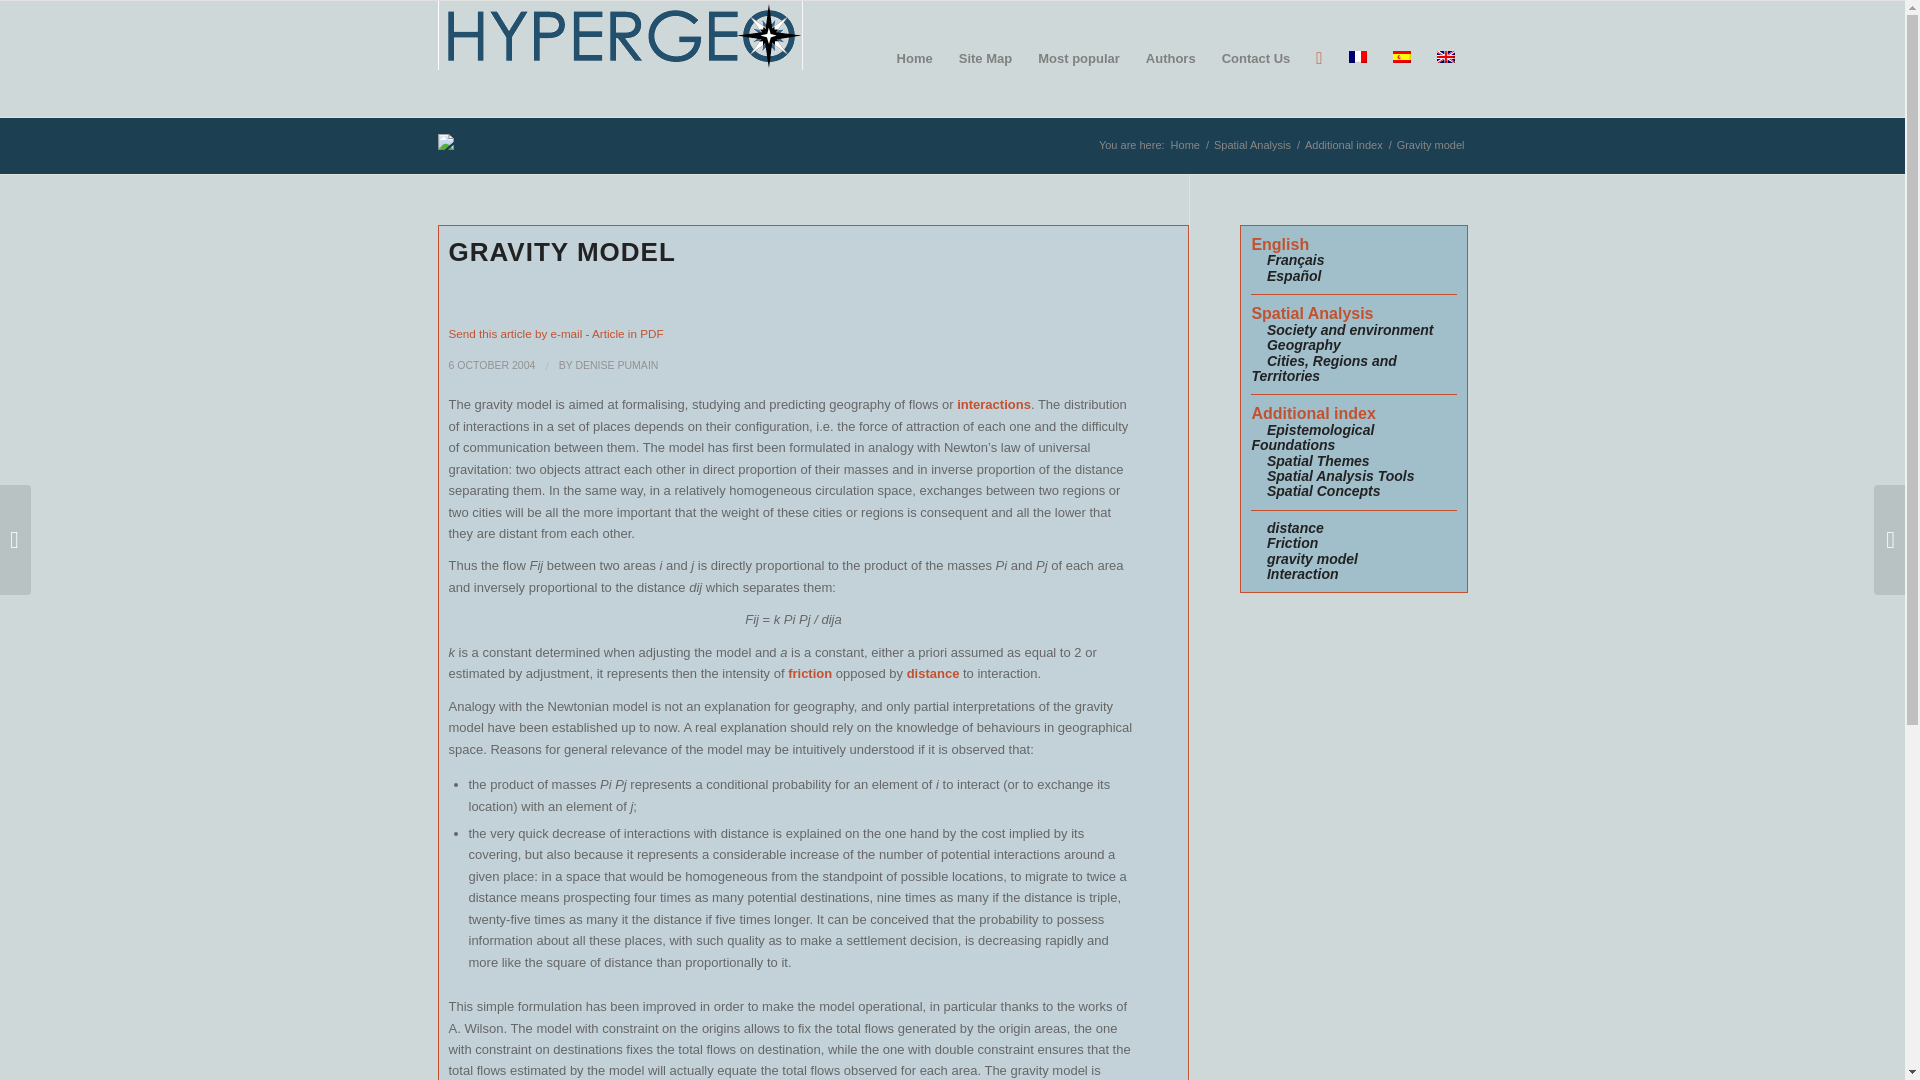 The image size is (1920, 1080). I want to click on Home, so click(1185, 146).